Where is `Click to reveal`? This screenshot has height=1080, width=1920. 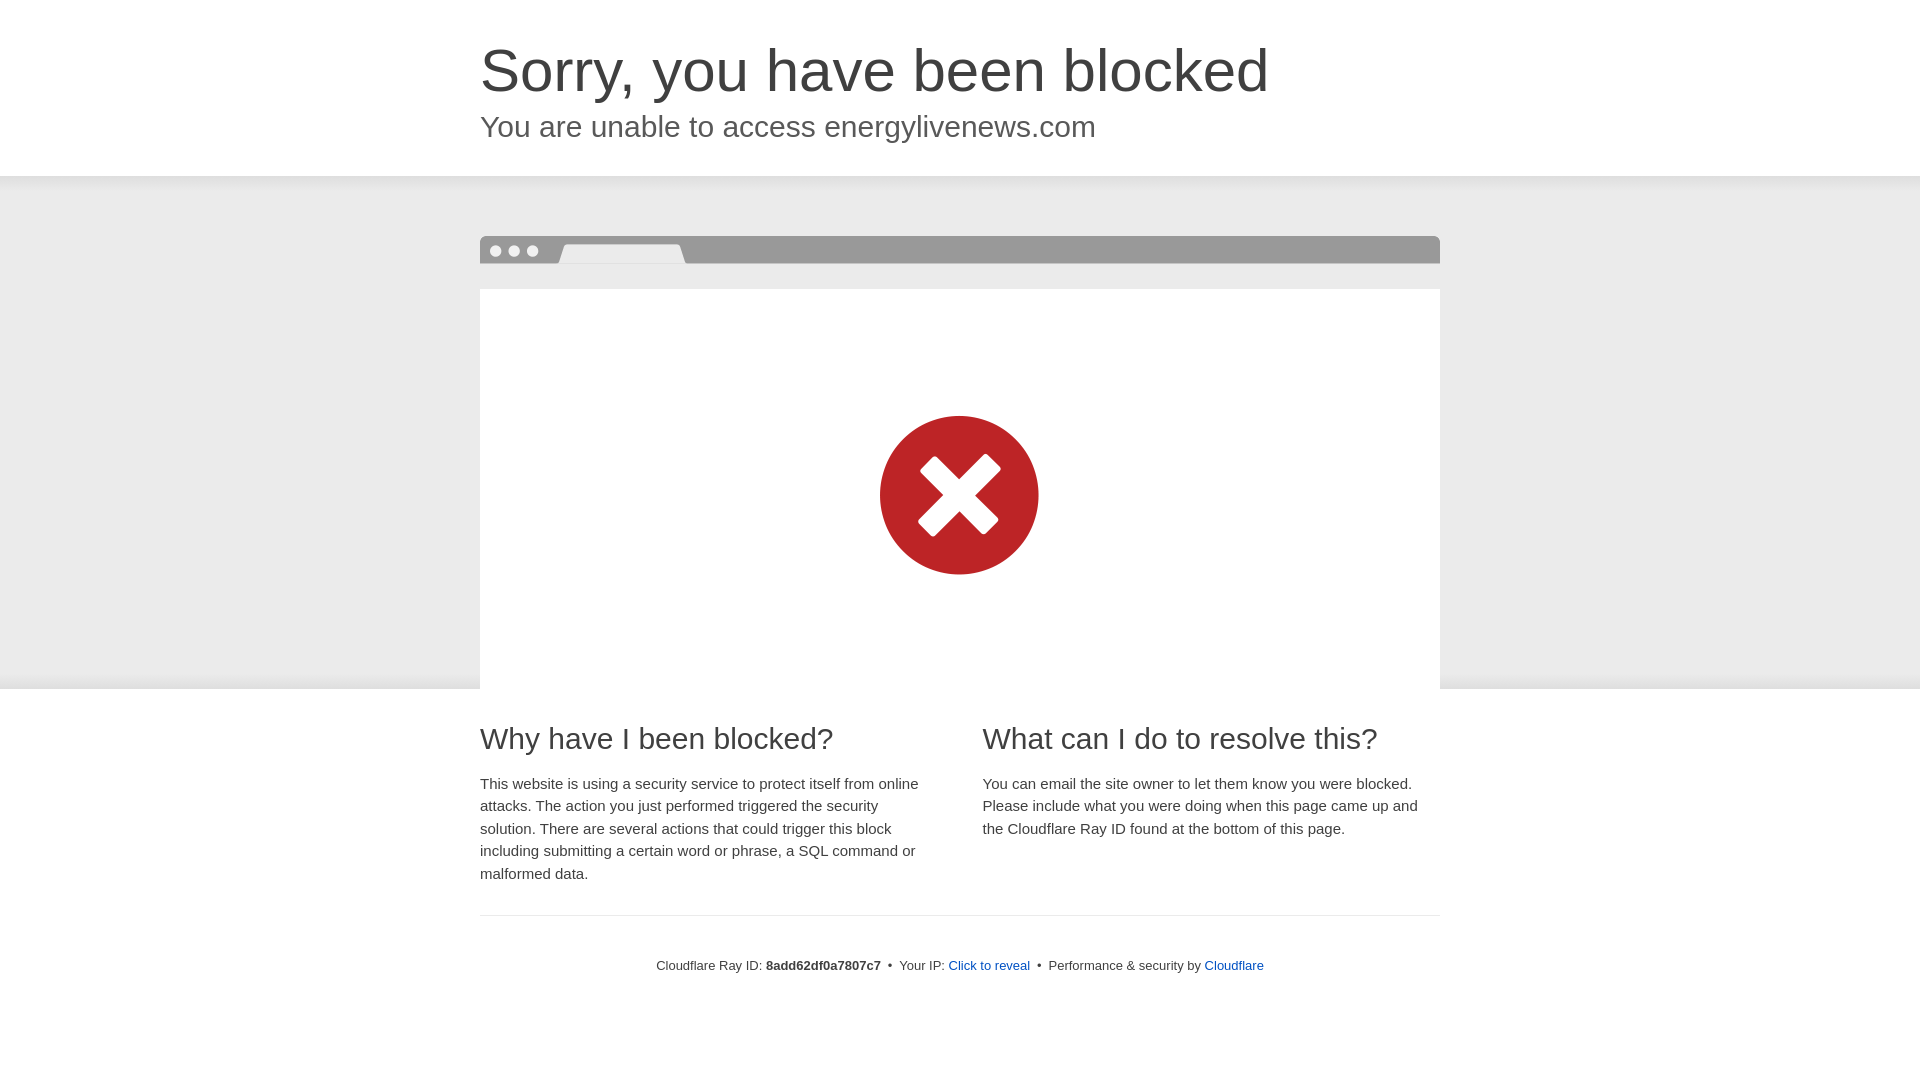 Click to reveal is located at coordinates (990, 966).